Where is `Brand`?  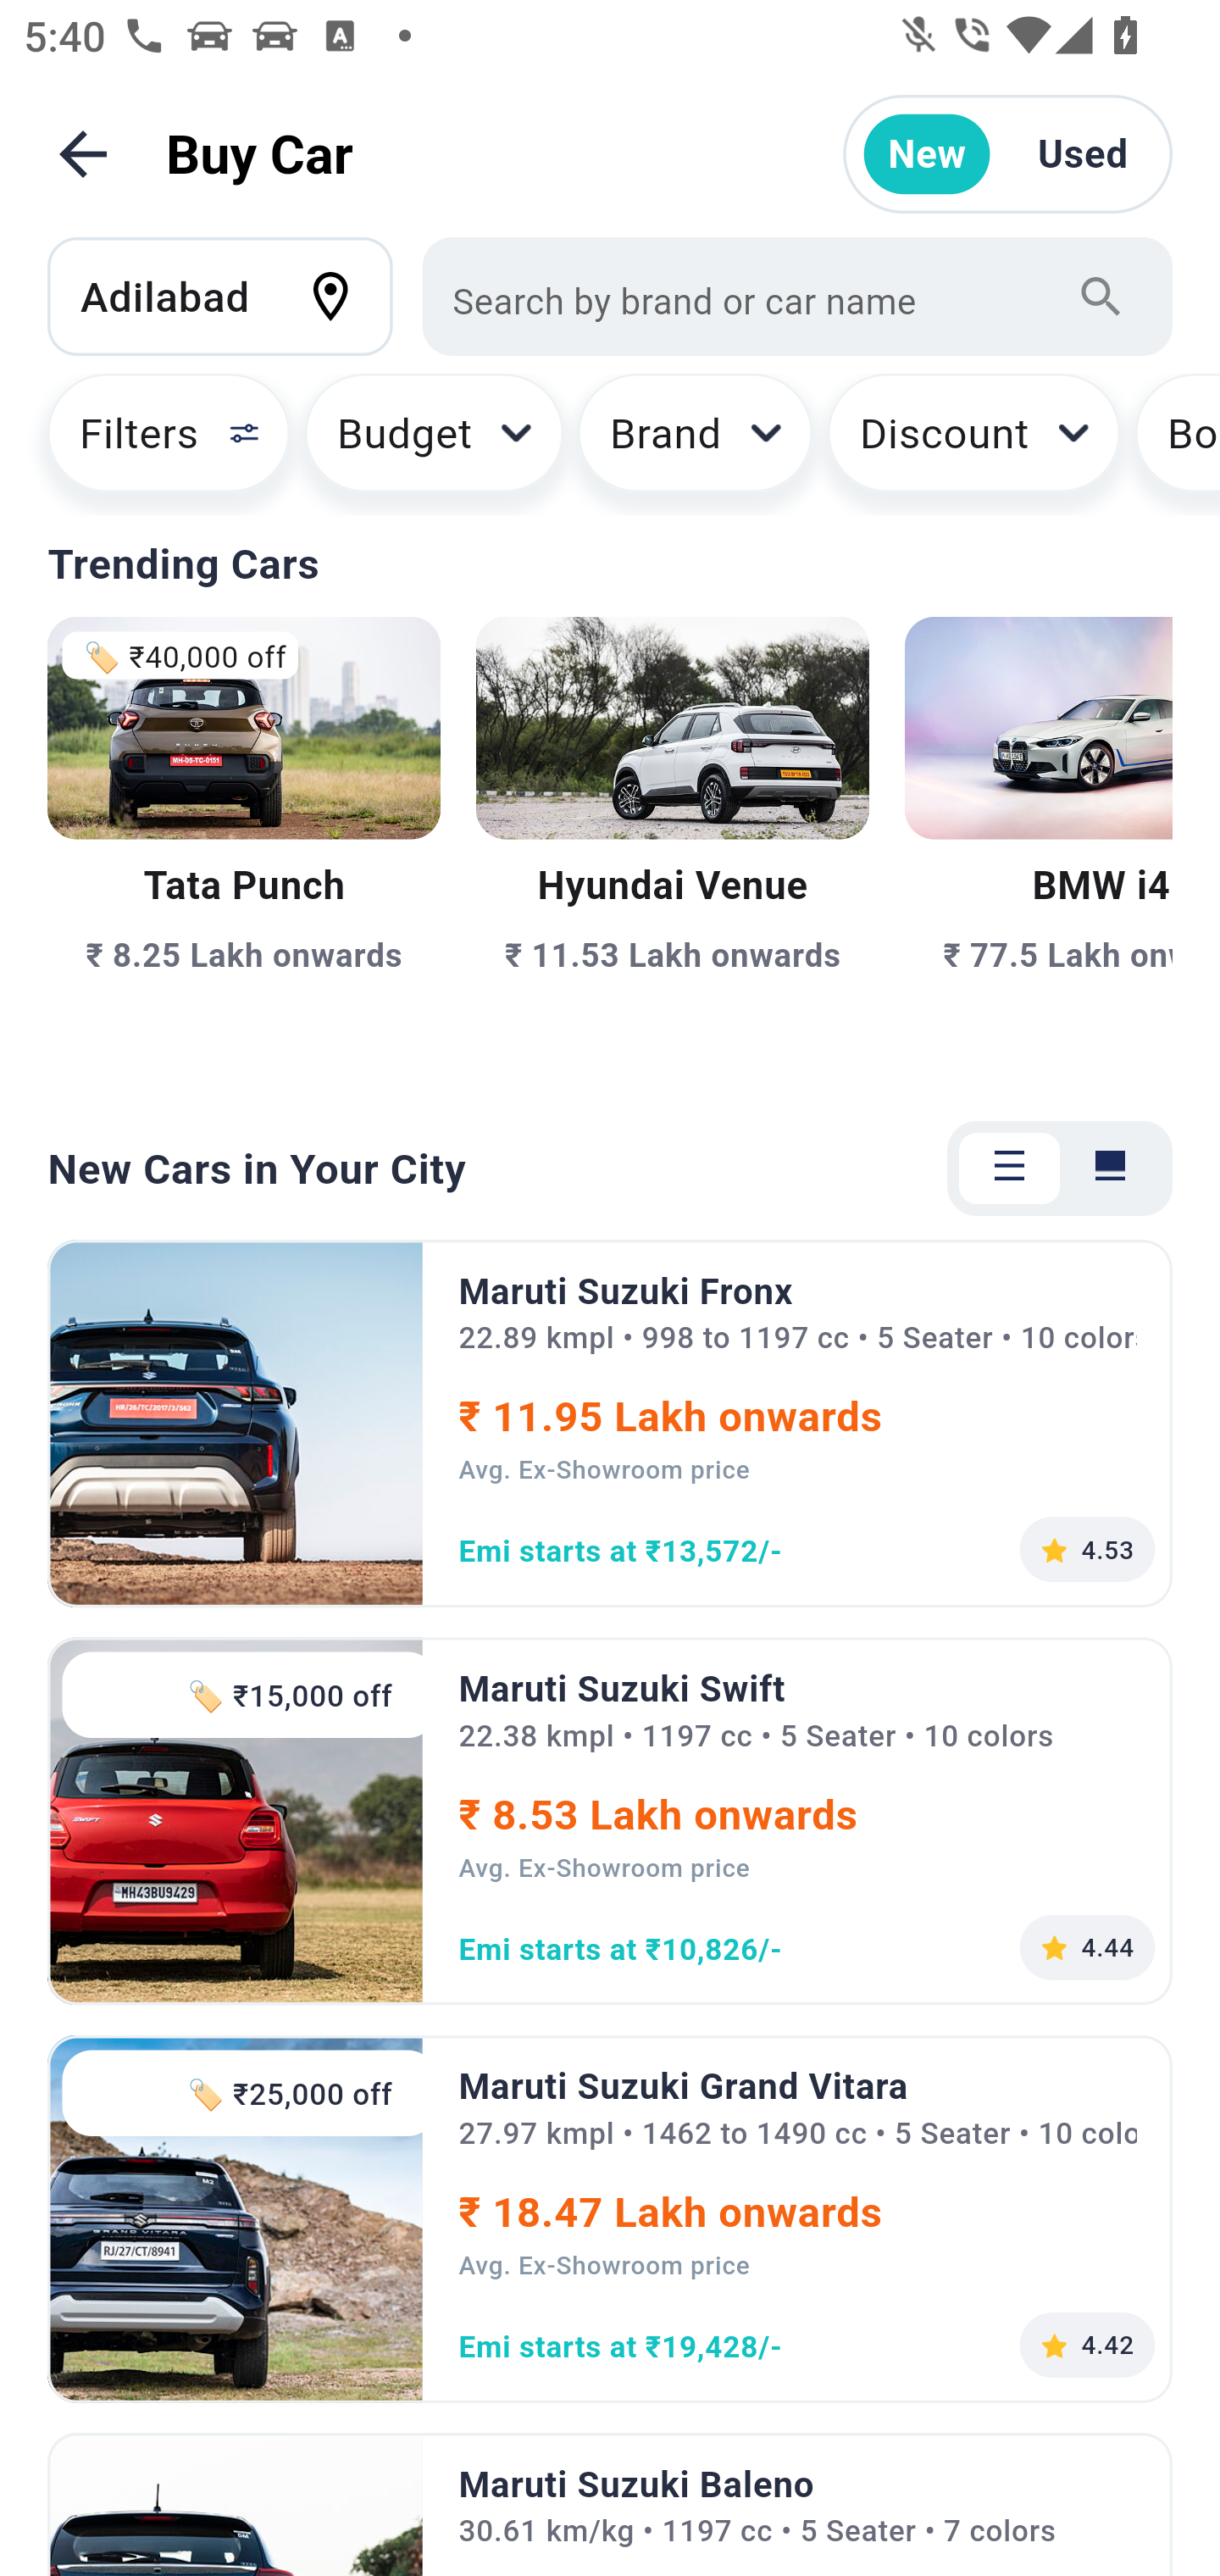 Brand is located at coordinates (696, 444).